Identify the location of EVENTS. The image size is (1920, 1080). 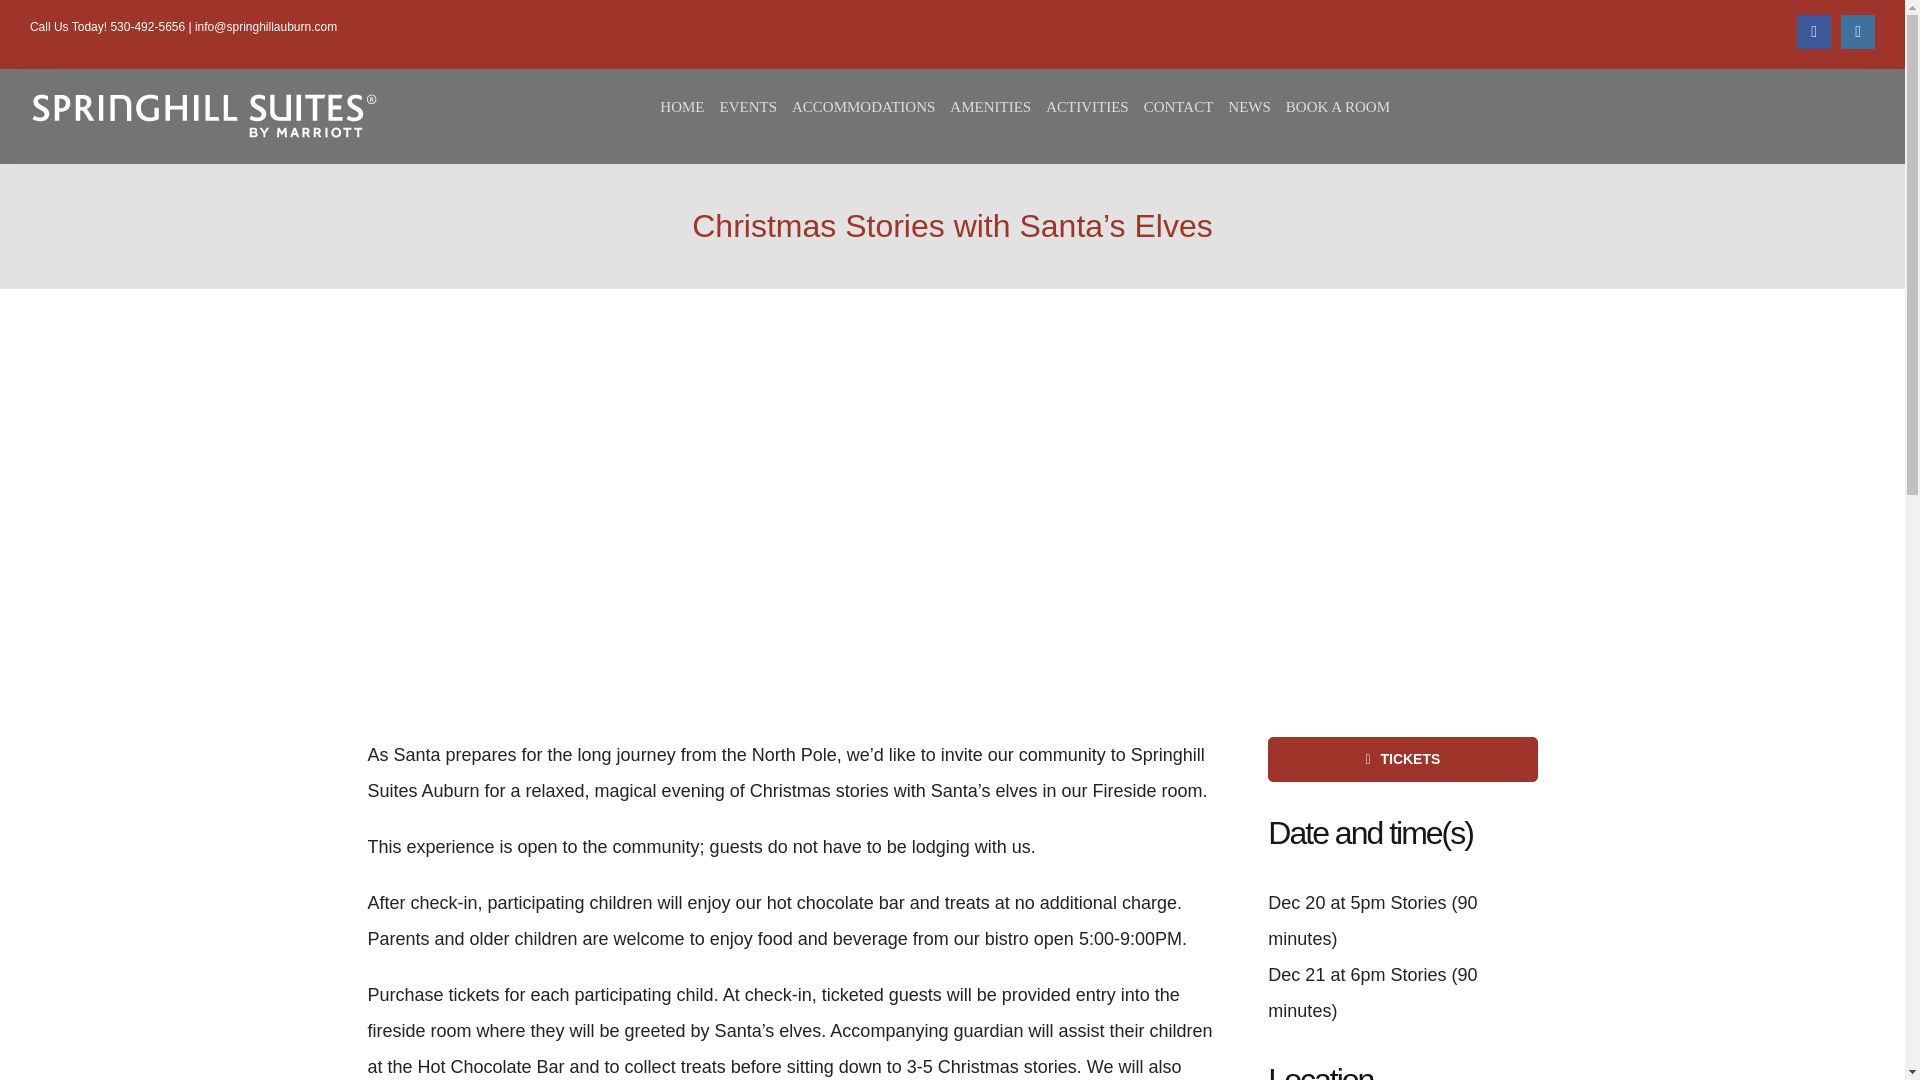
(756, 106).